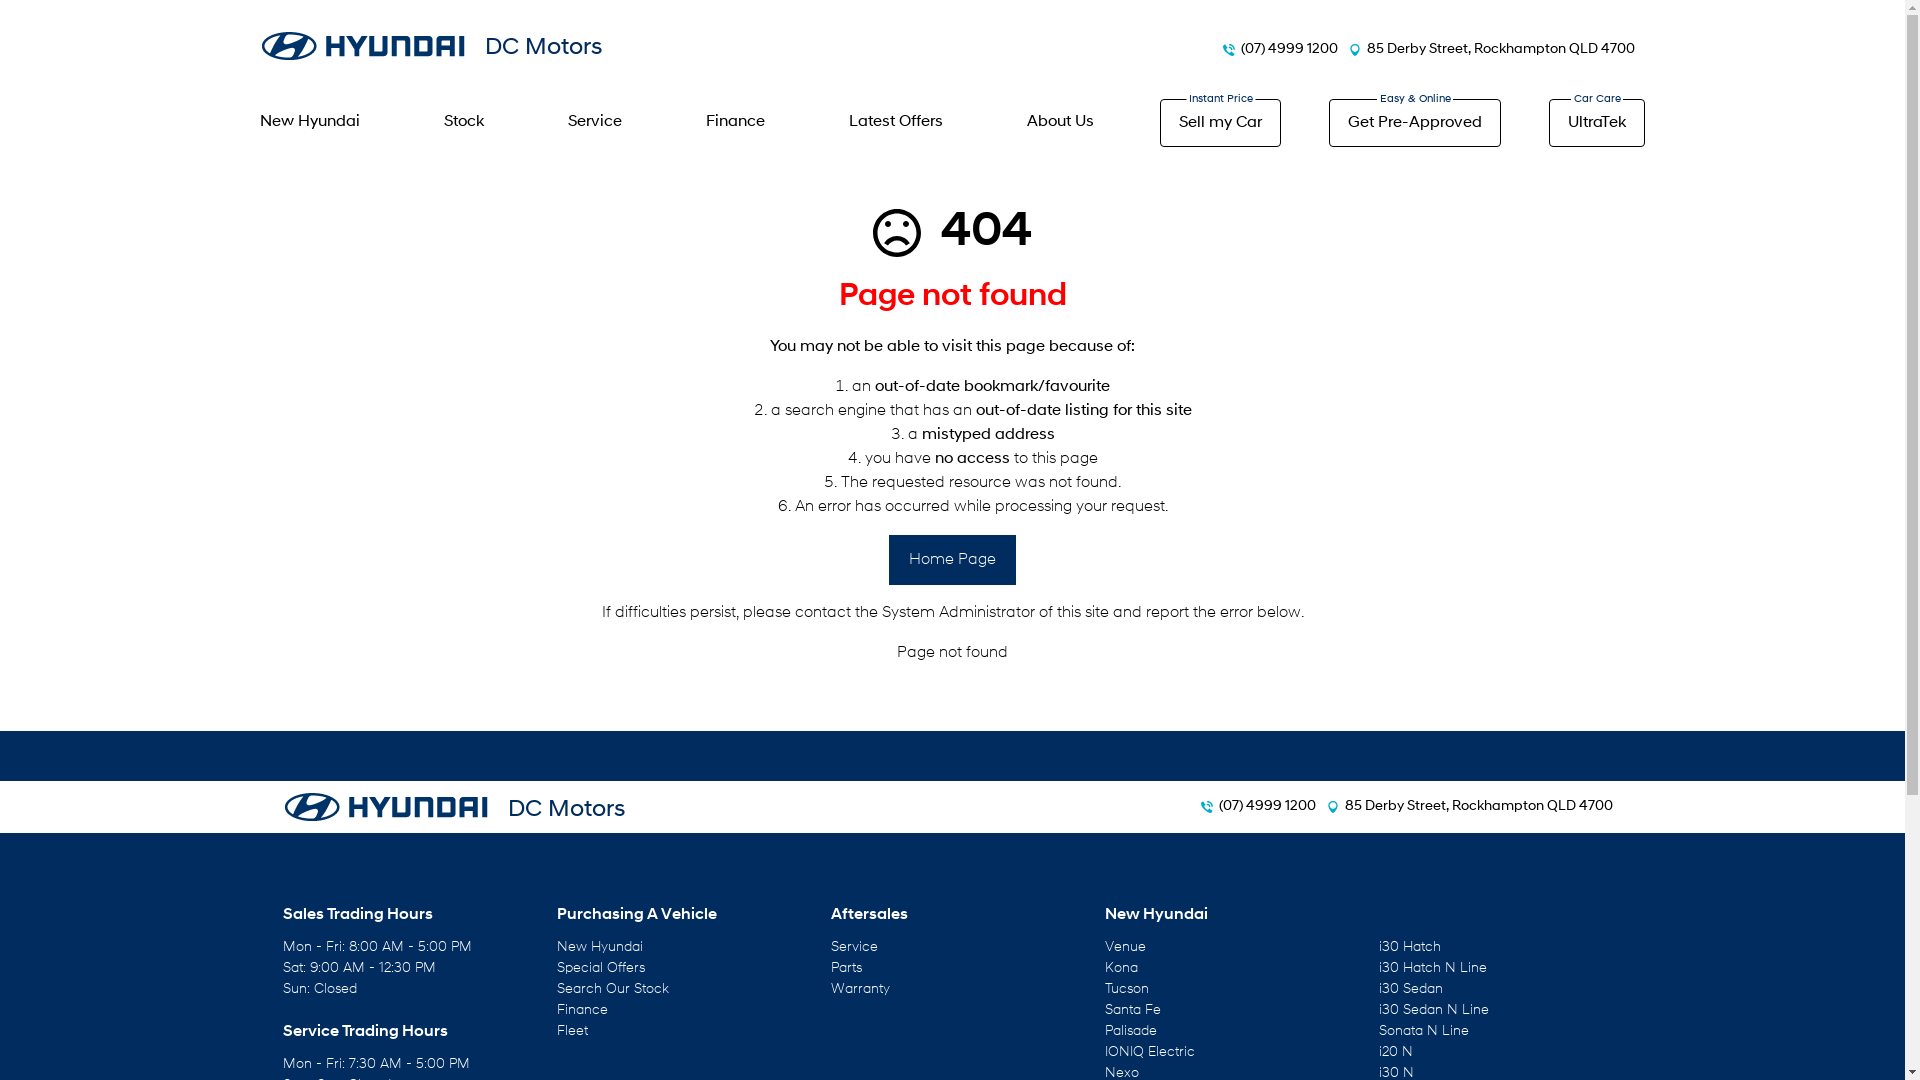  What do you see at coordinates (846, 968) in the screenshot?
I see `Parts` at bounding box center [846, 968].